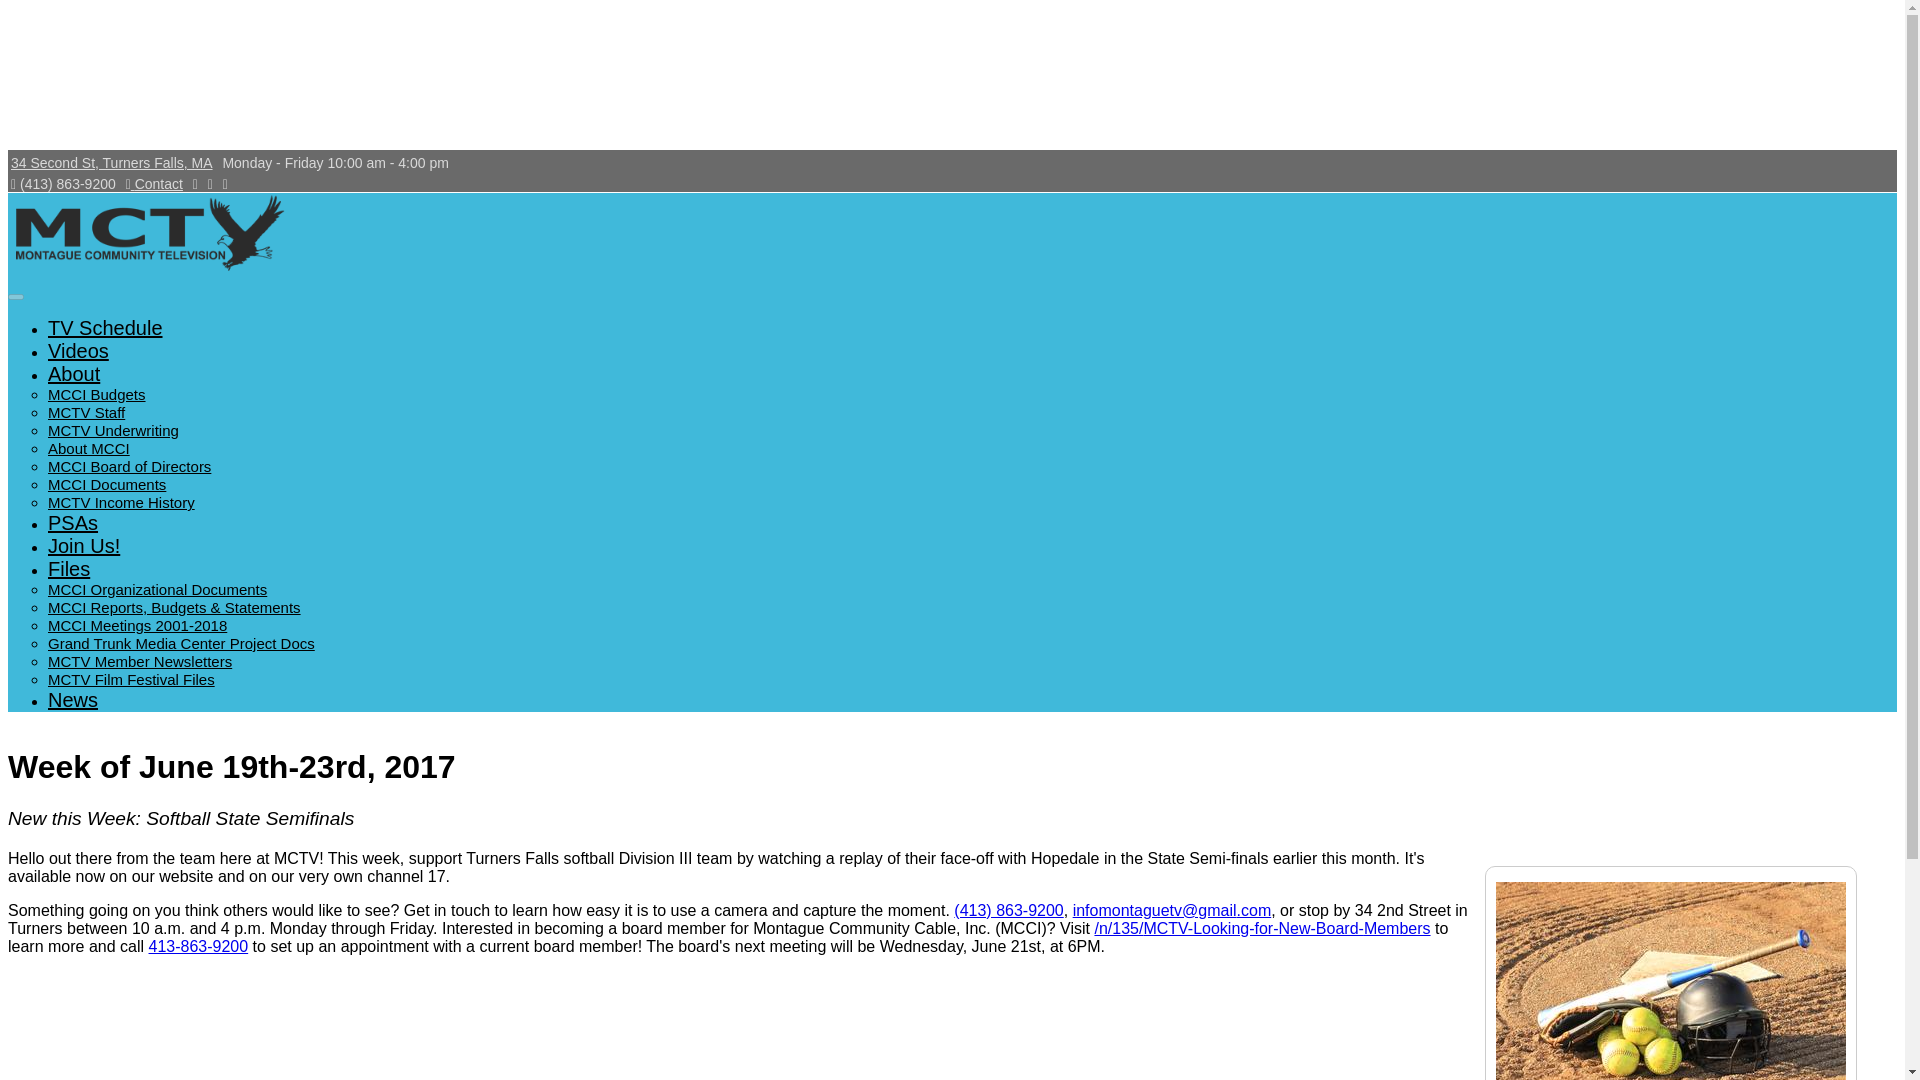 The height and width of the screenshot is (1080, 1920). I want to click on MCTV Member Newsletters, so click(140, 661).